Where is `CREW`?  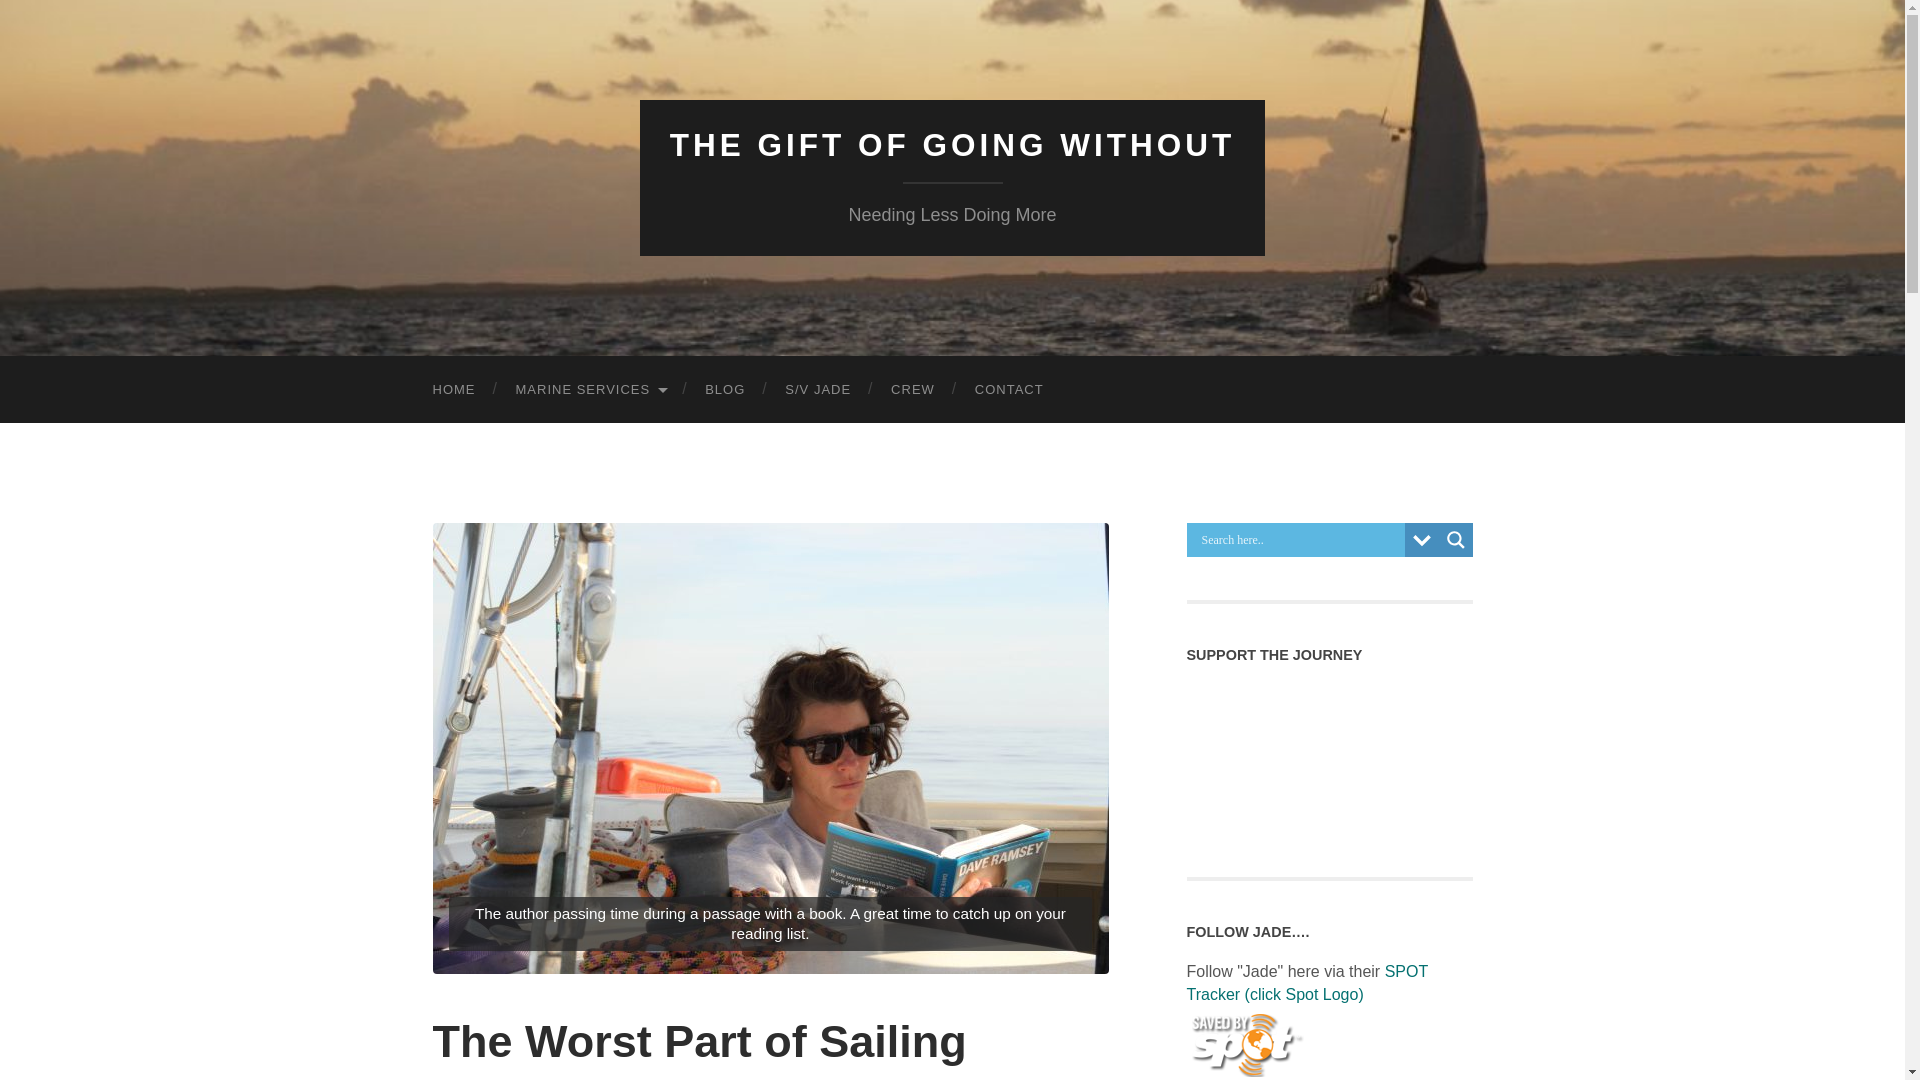 CREW is located at coordinates (912, 390).